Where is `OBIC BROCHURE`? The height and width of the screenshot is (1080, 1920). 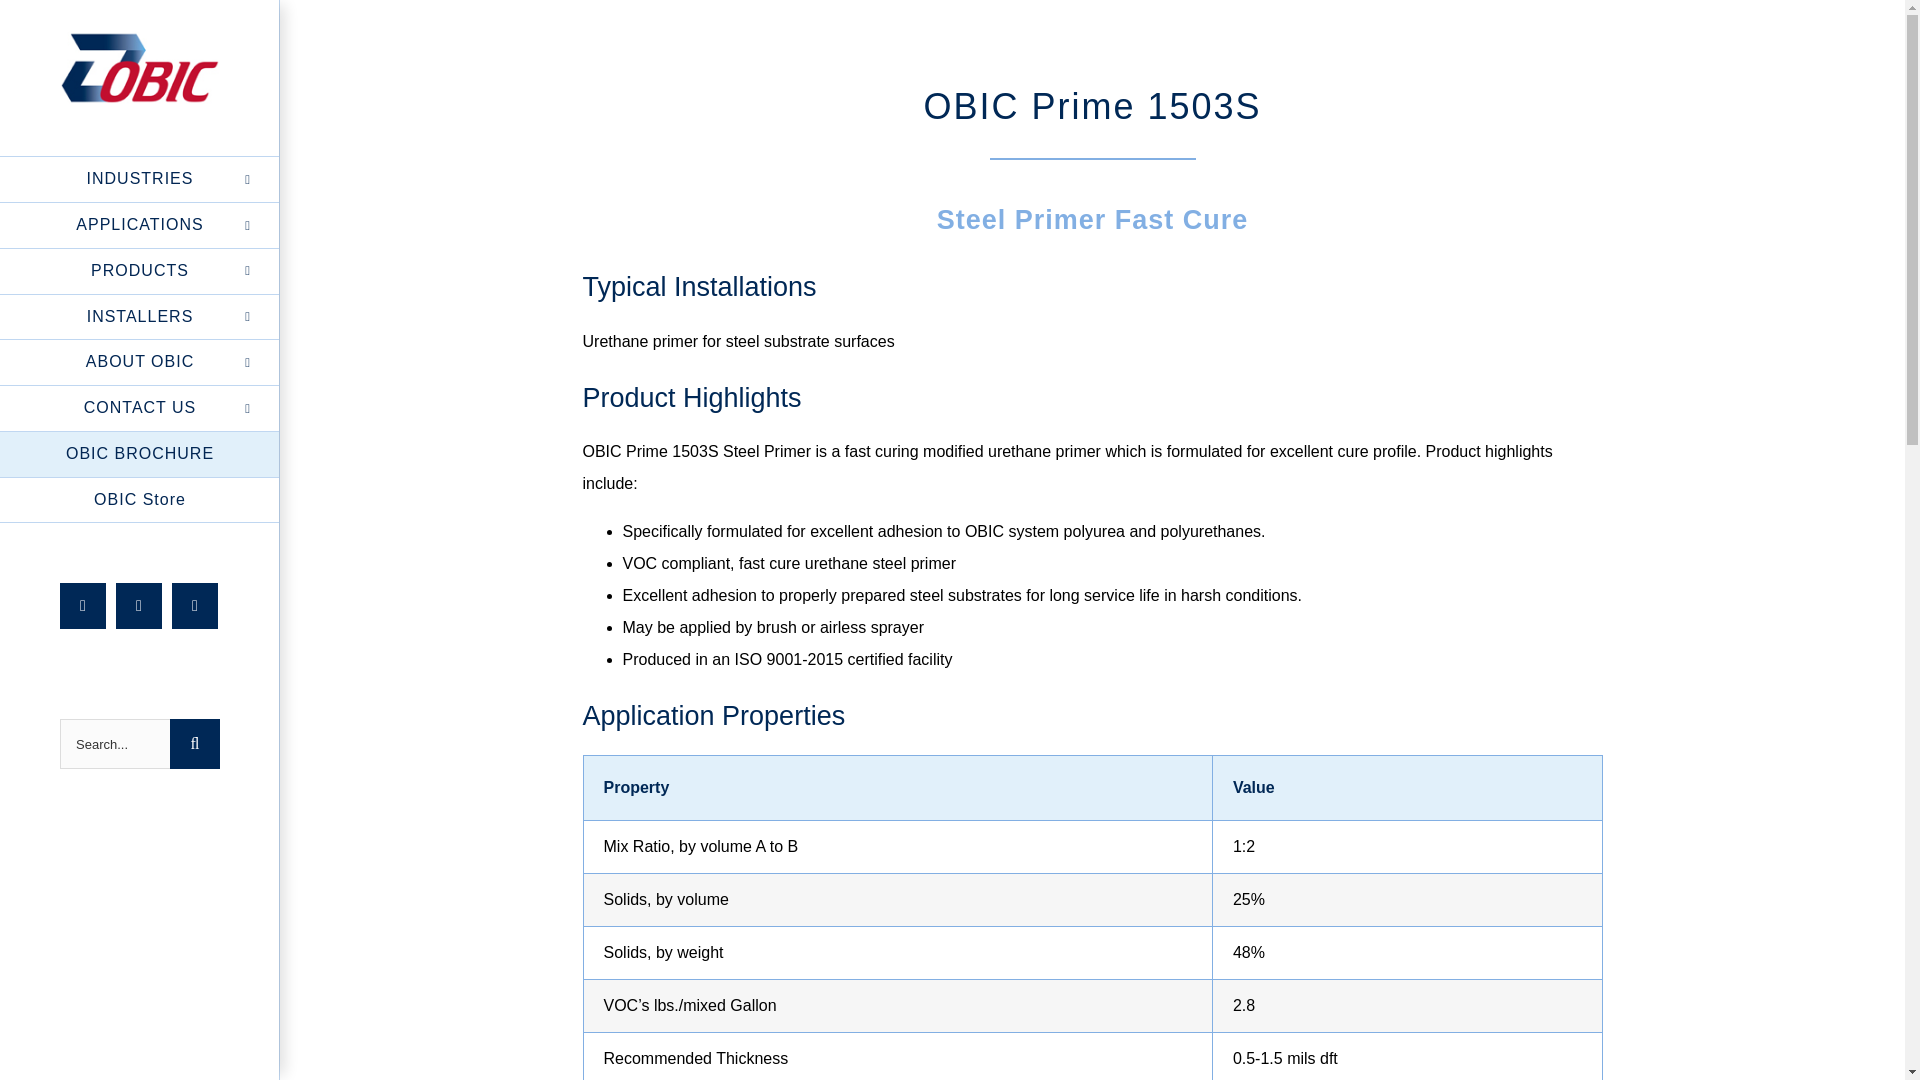
OBIC BROCHURE is located at coordinates (140, 455).